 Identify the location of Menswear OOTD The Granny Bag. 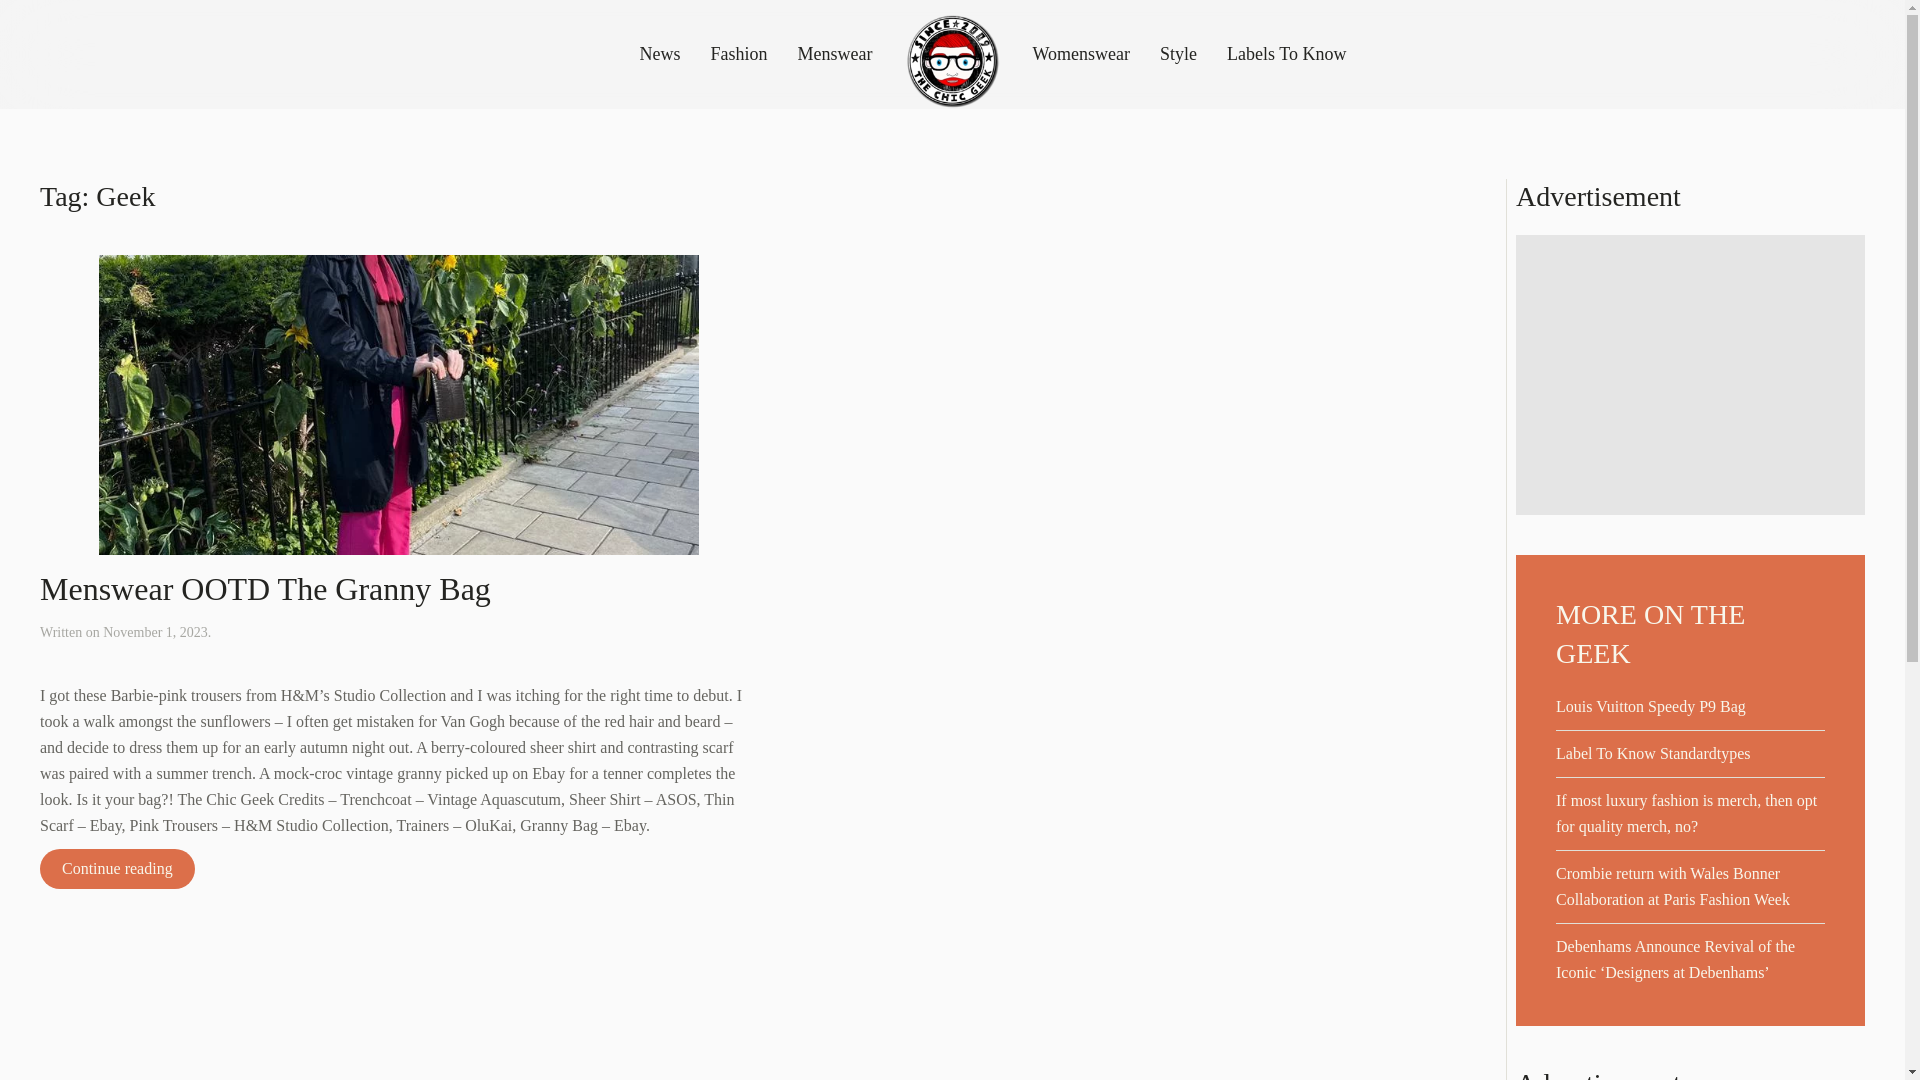
(266, 588).